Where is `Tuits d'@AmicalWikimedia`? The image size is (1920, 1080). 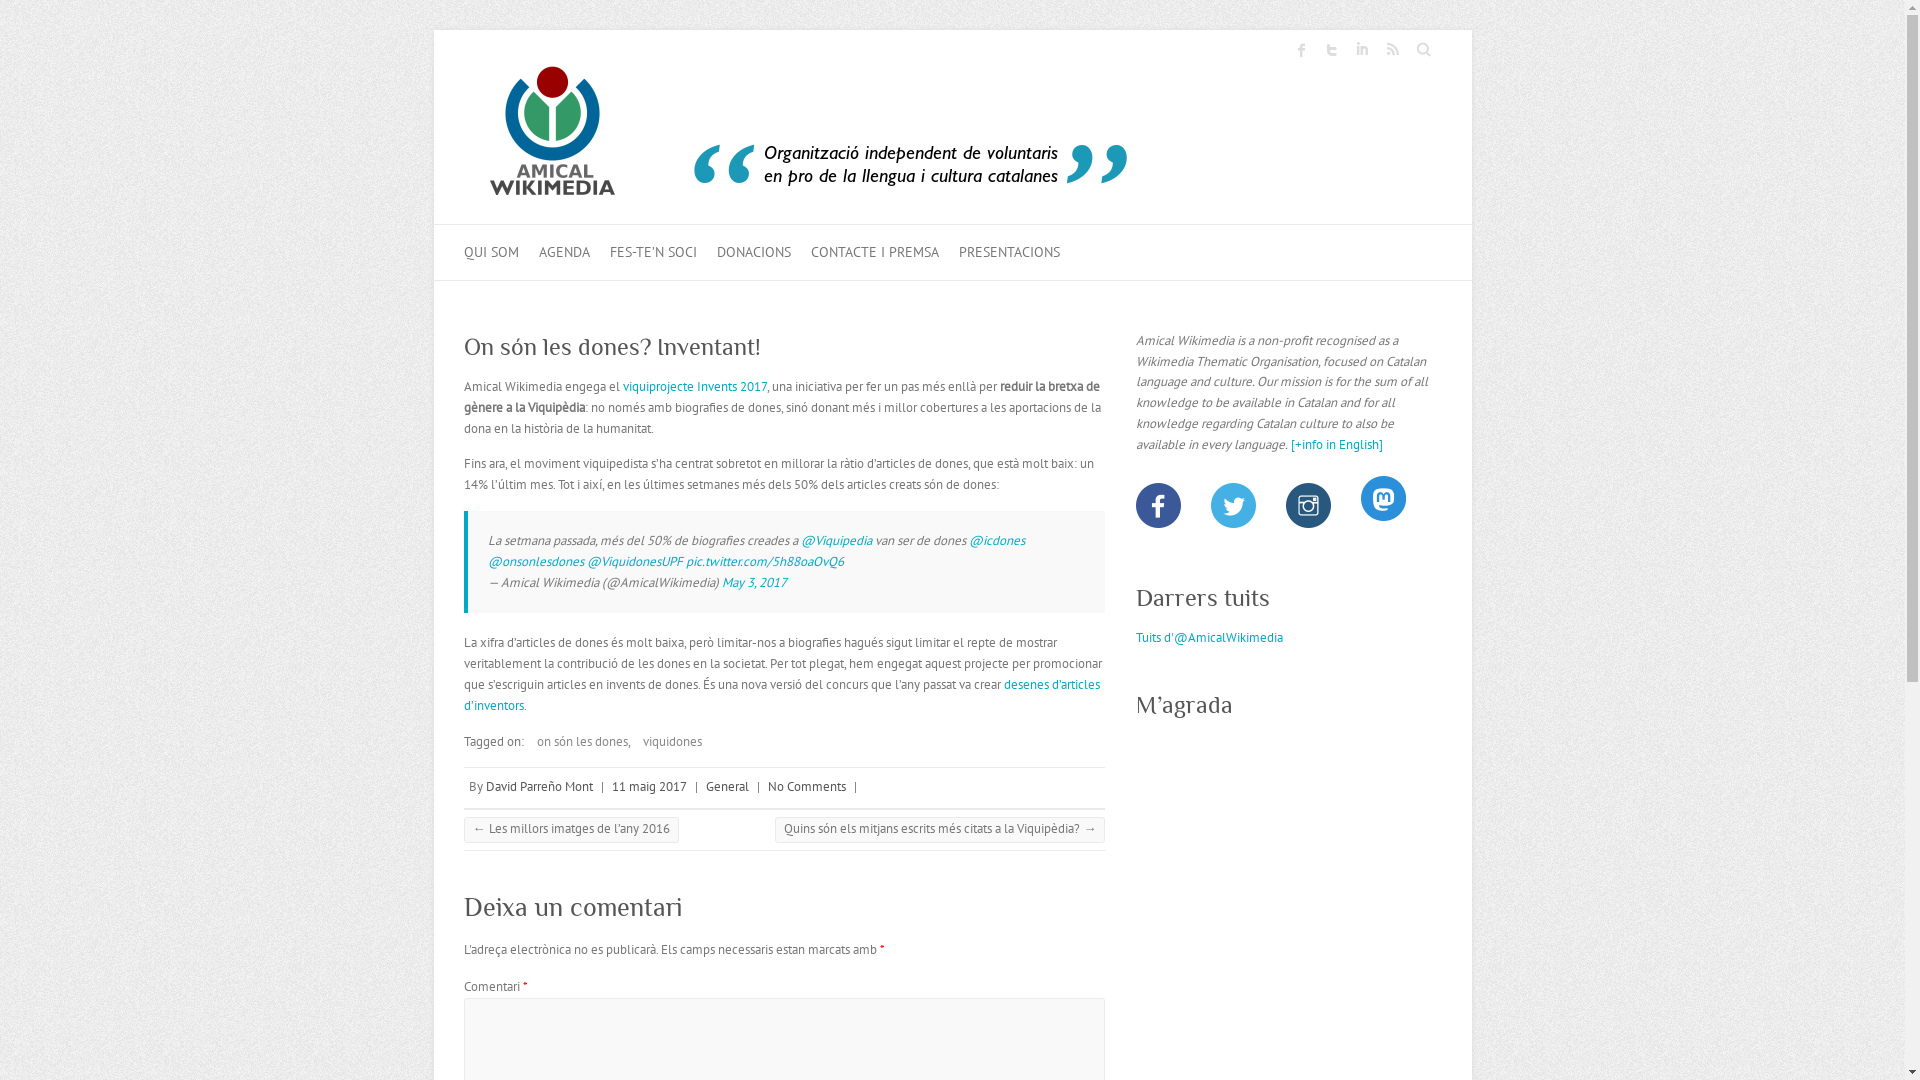
Tuits d'@AmicalWikimedia is located at coordinates (1210, 638).